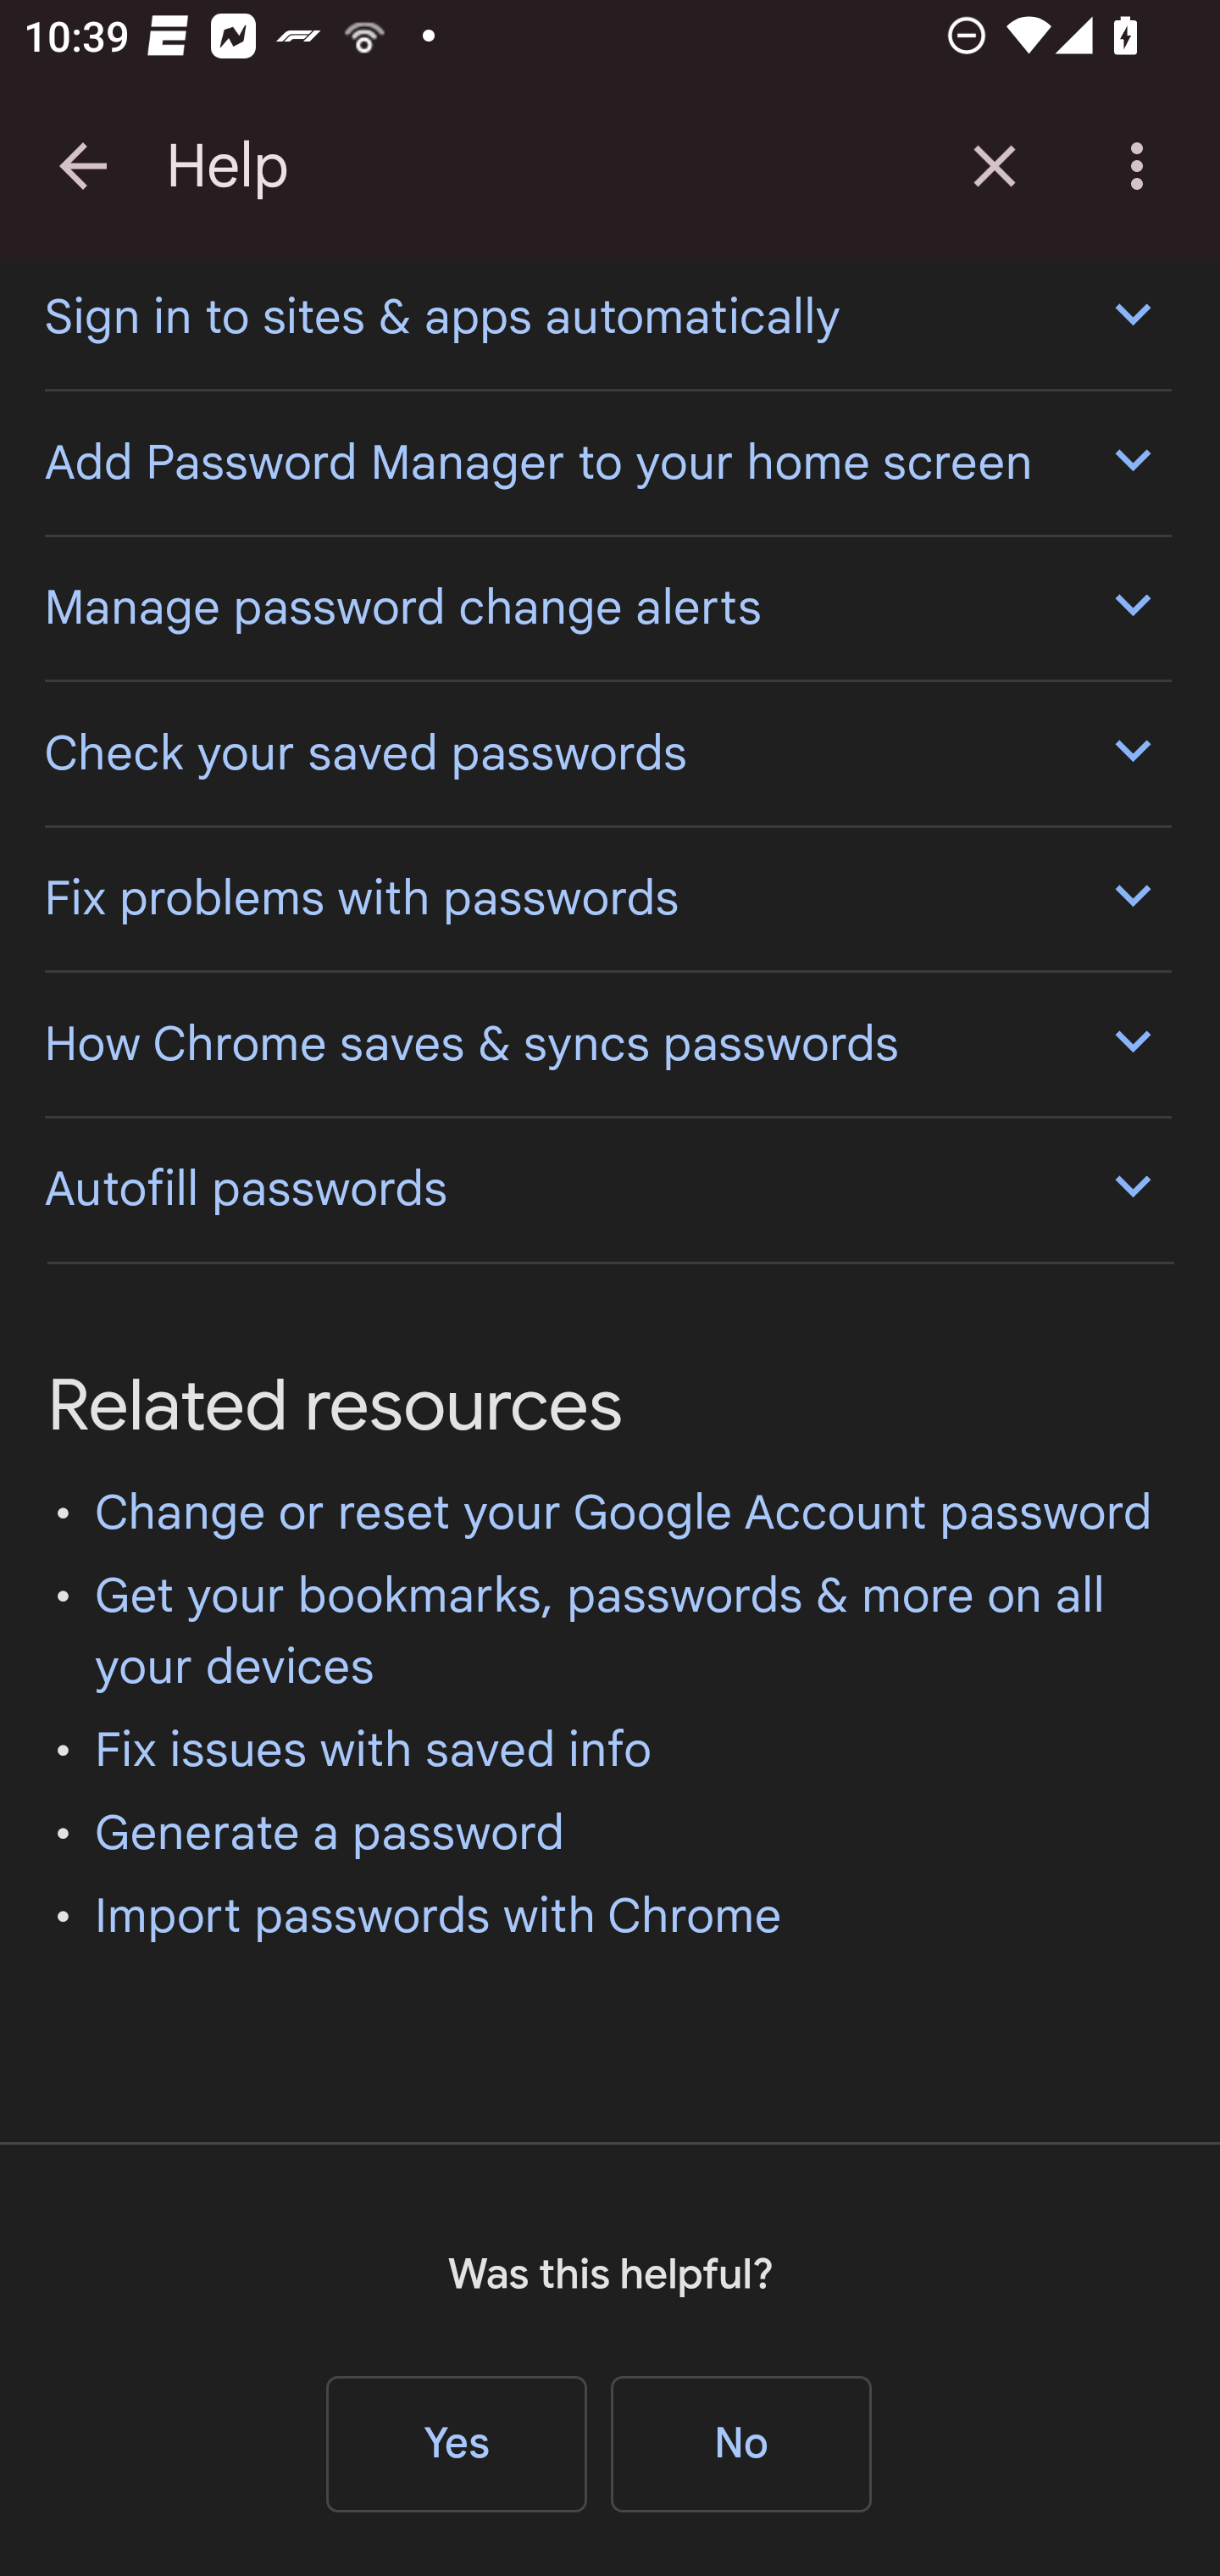 The image size is (1220, 2576). Describe the element at coordinates (607, 756) in the screenshot. I see `Check your saved passwords` at that location.